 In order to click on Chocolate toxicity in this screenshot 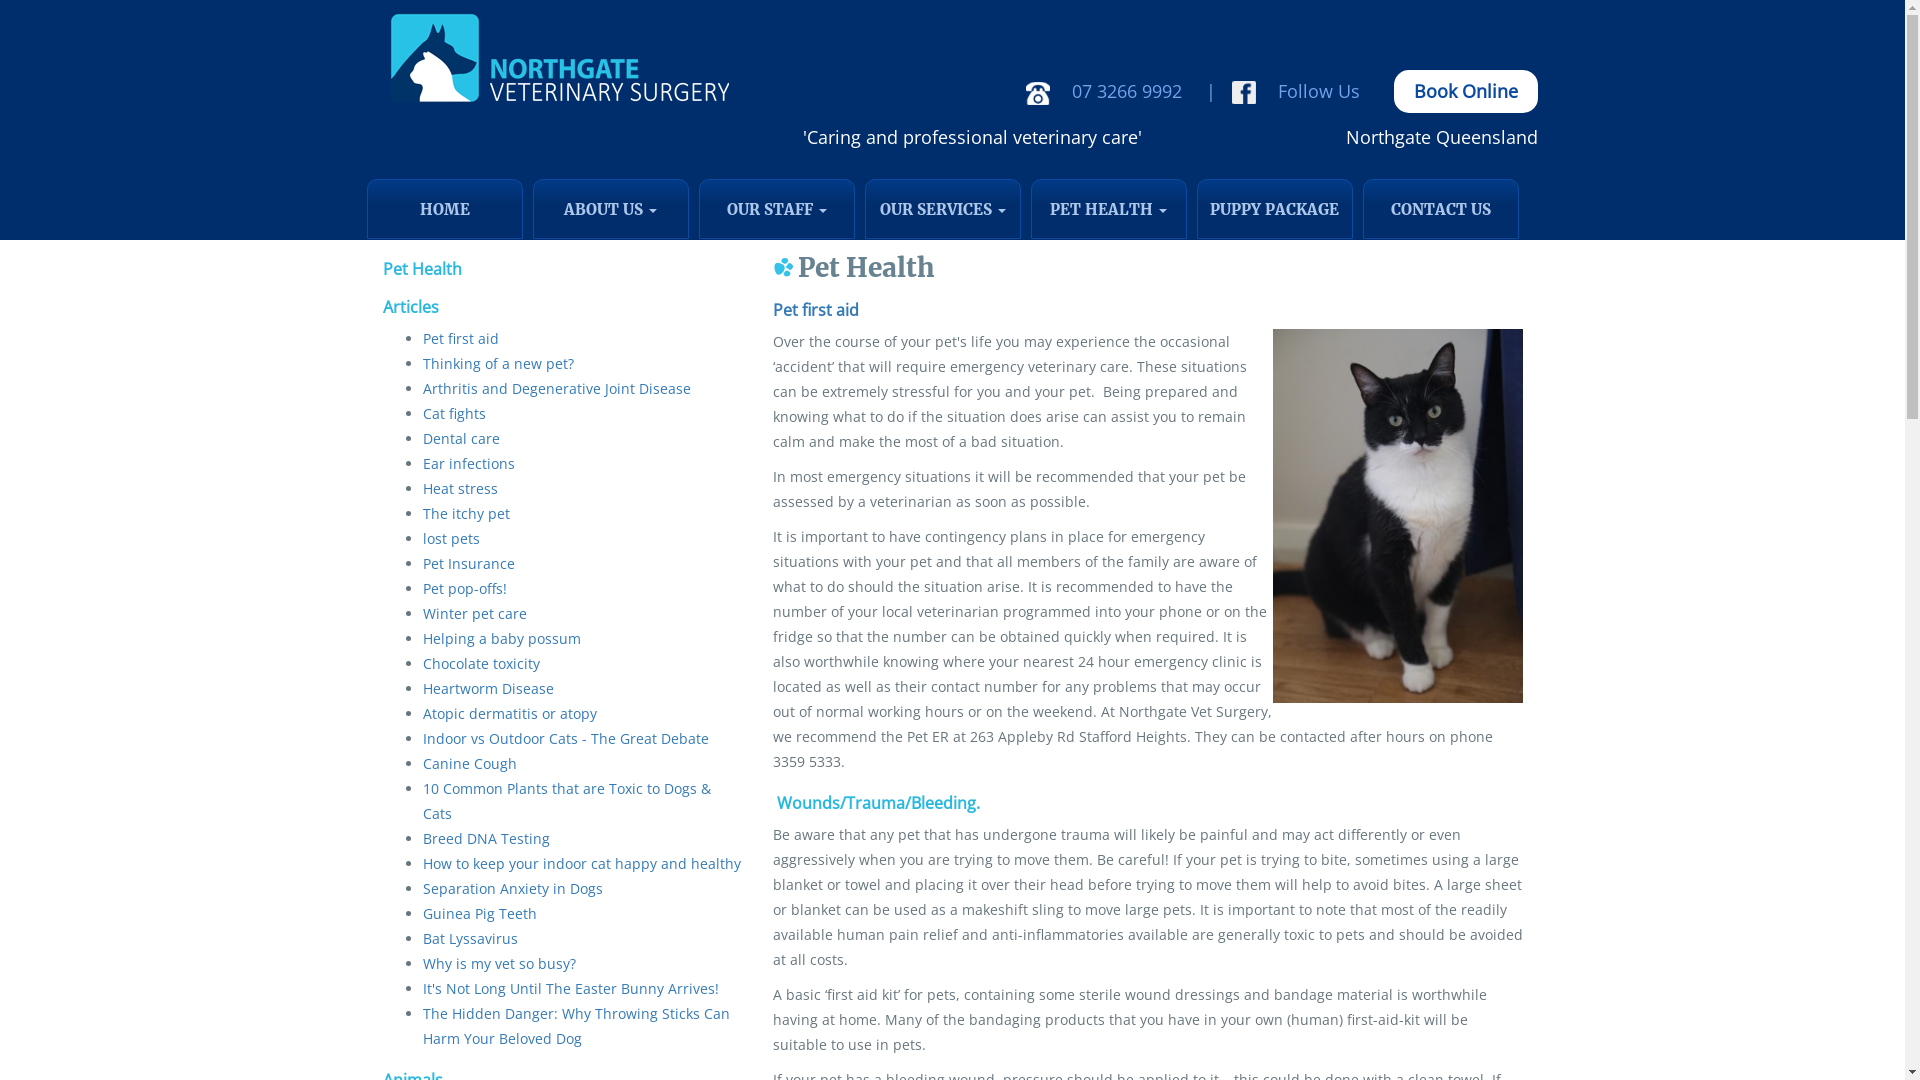, I will do `click(480, 664)`.